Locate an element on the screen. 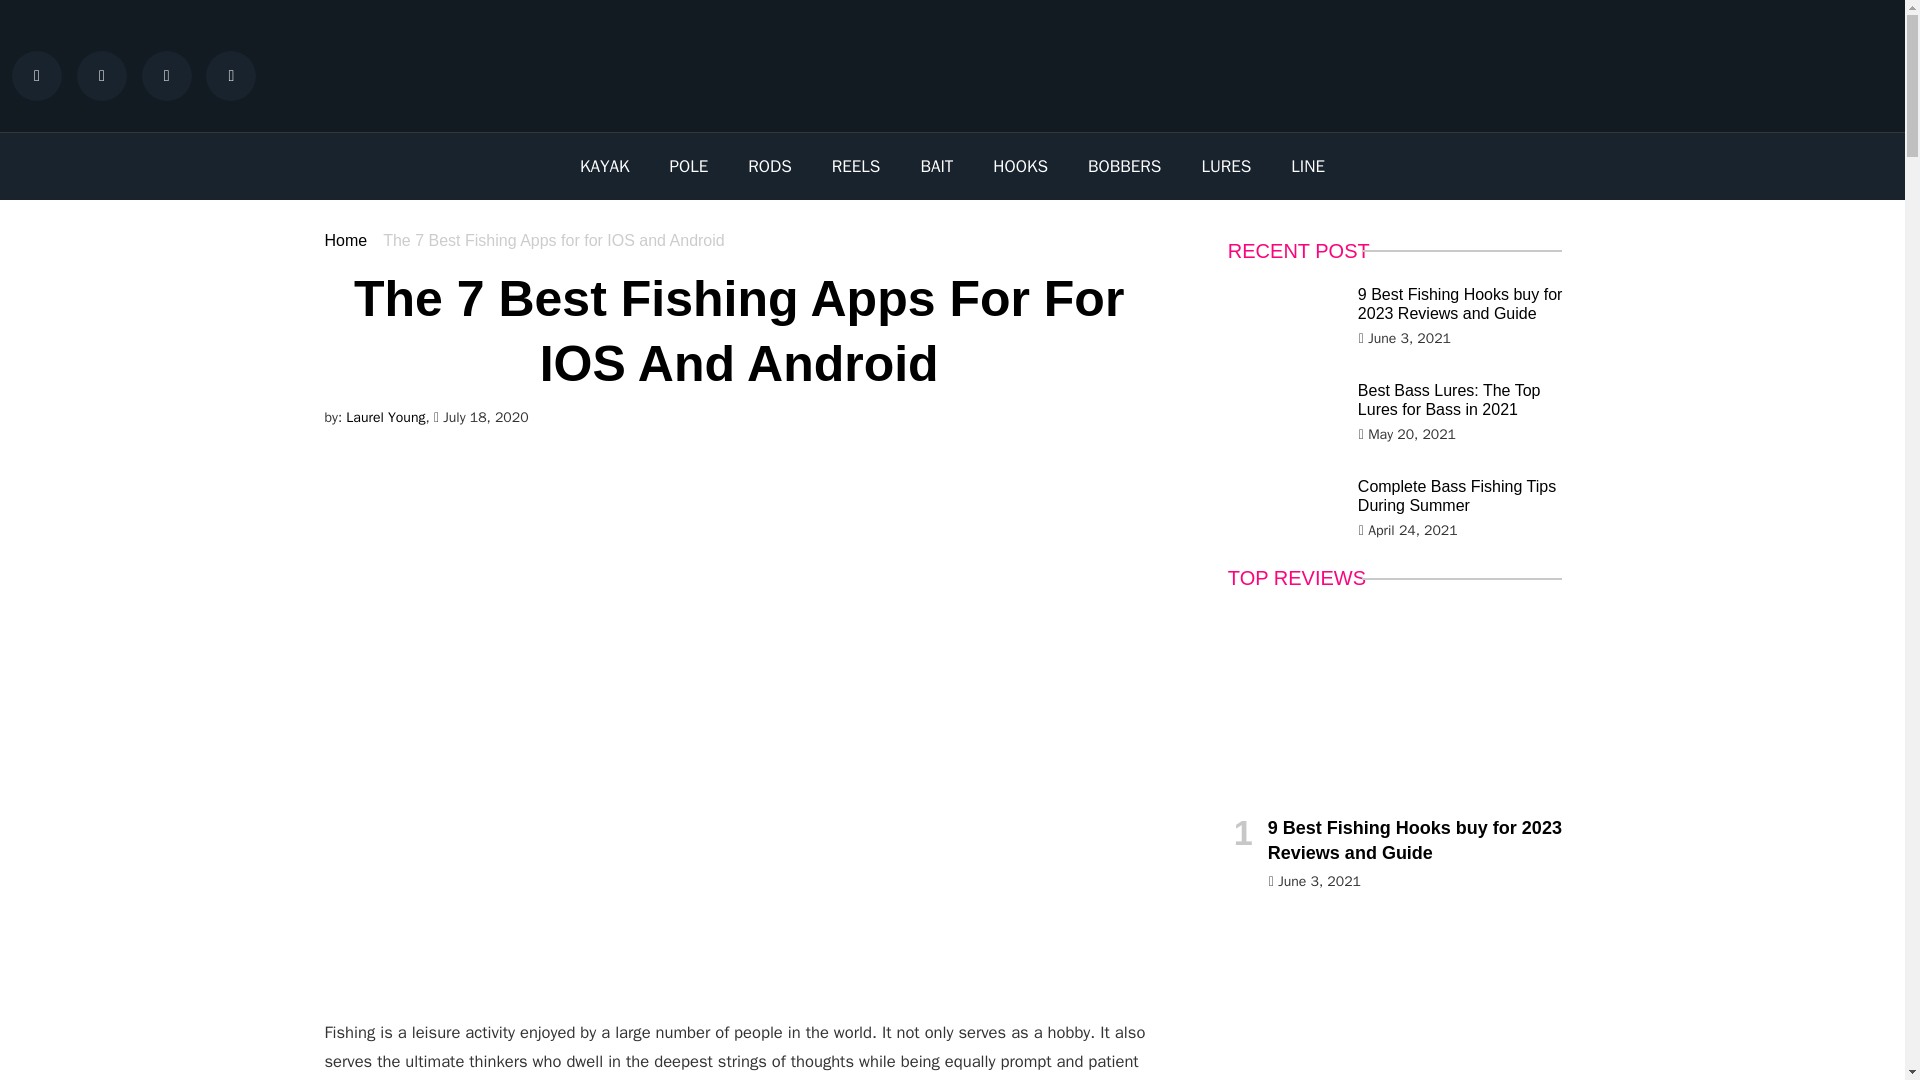  Home is located at coordinates (345, 240).